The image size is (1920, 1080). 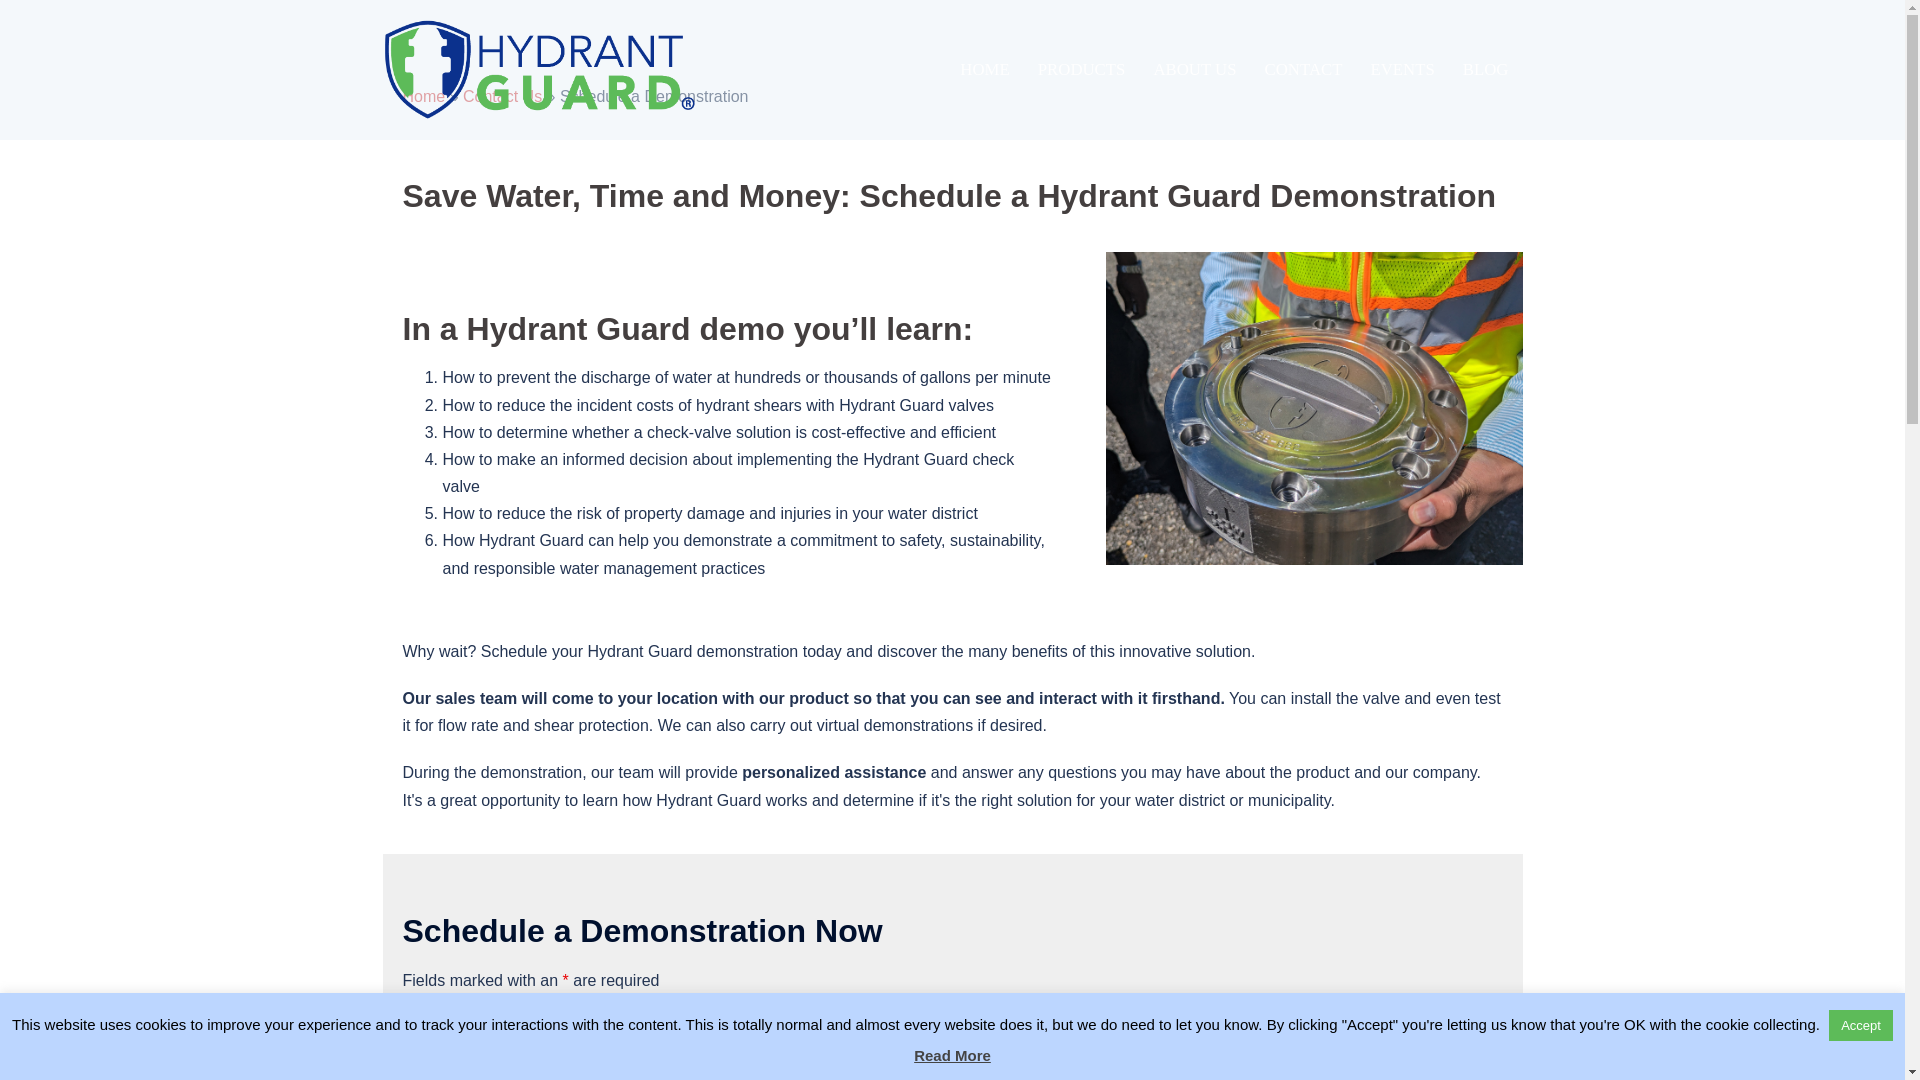 What do you see at coordinates (1402, 70) in the screenshot?
I see `EVENTS` at bounding box center [1402, 70].